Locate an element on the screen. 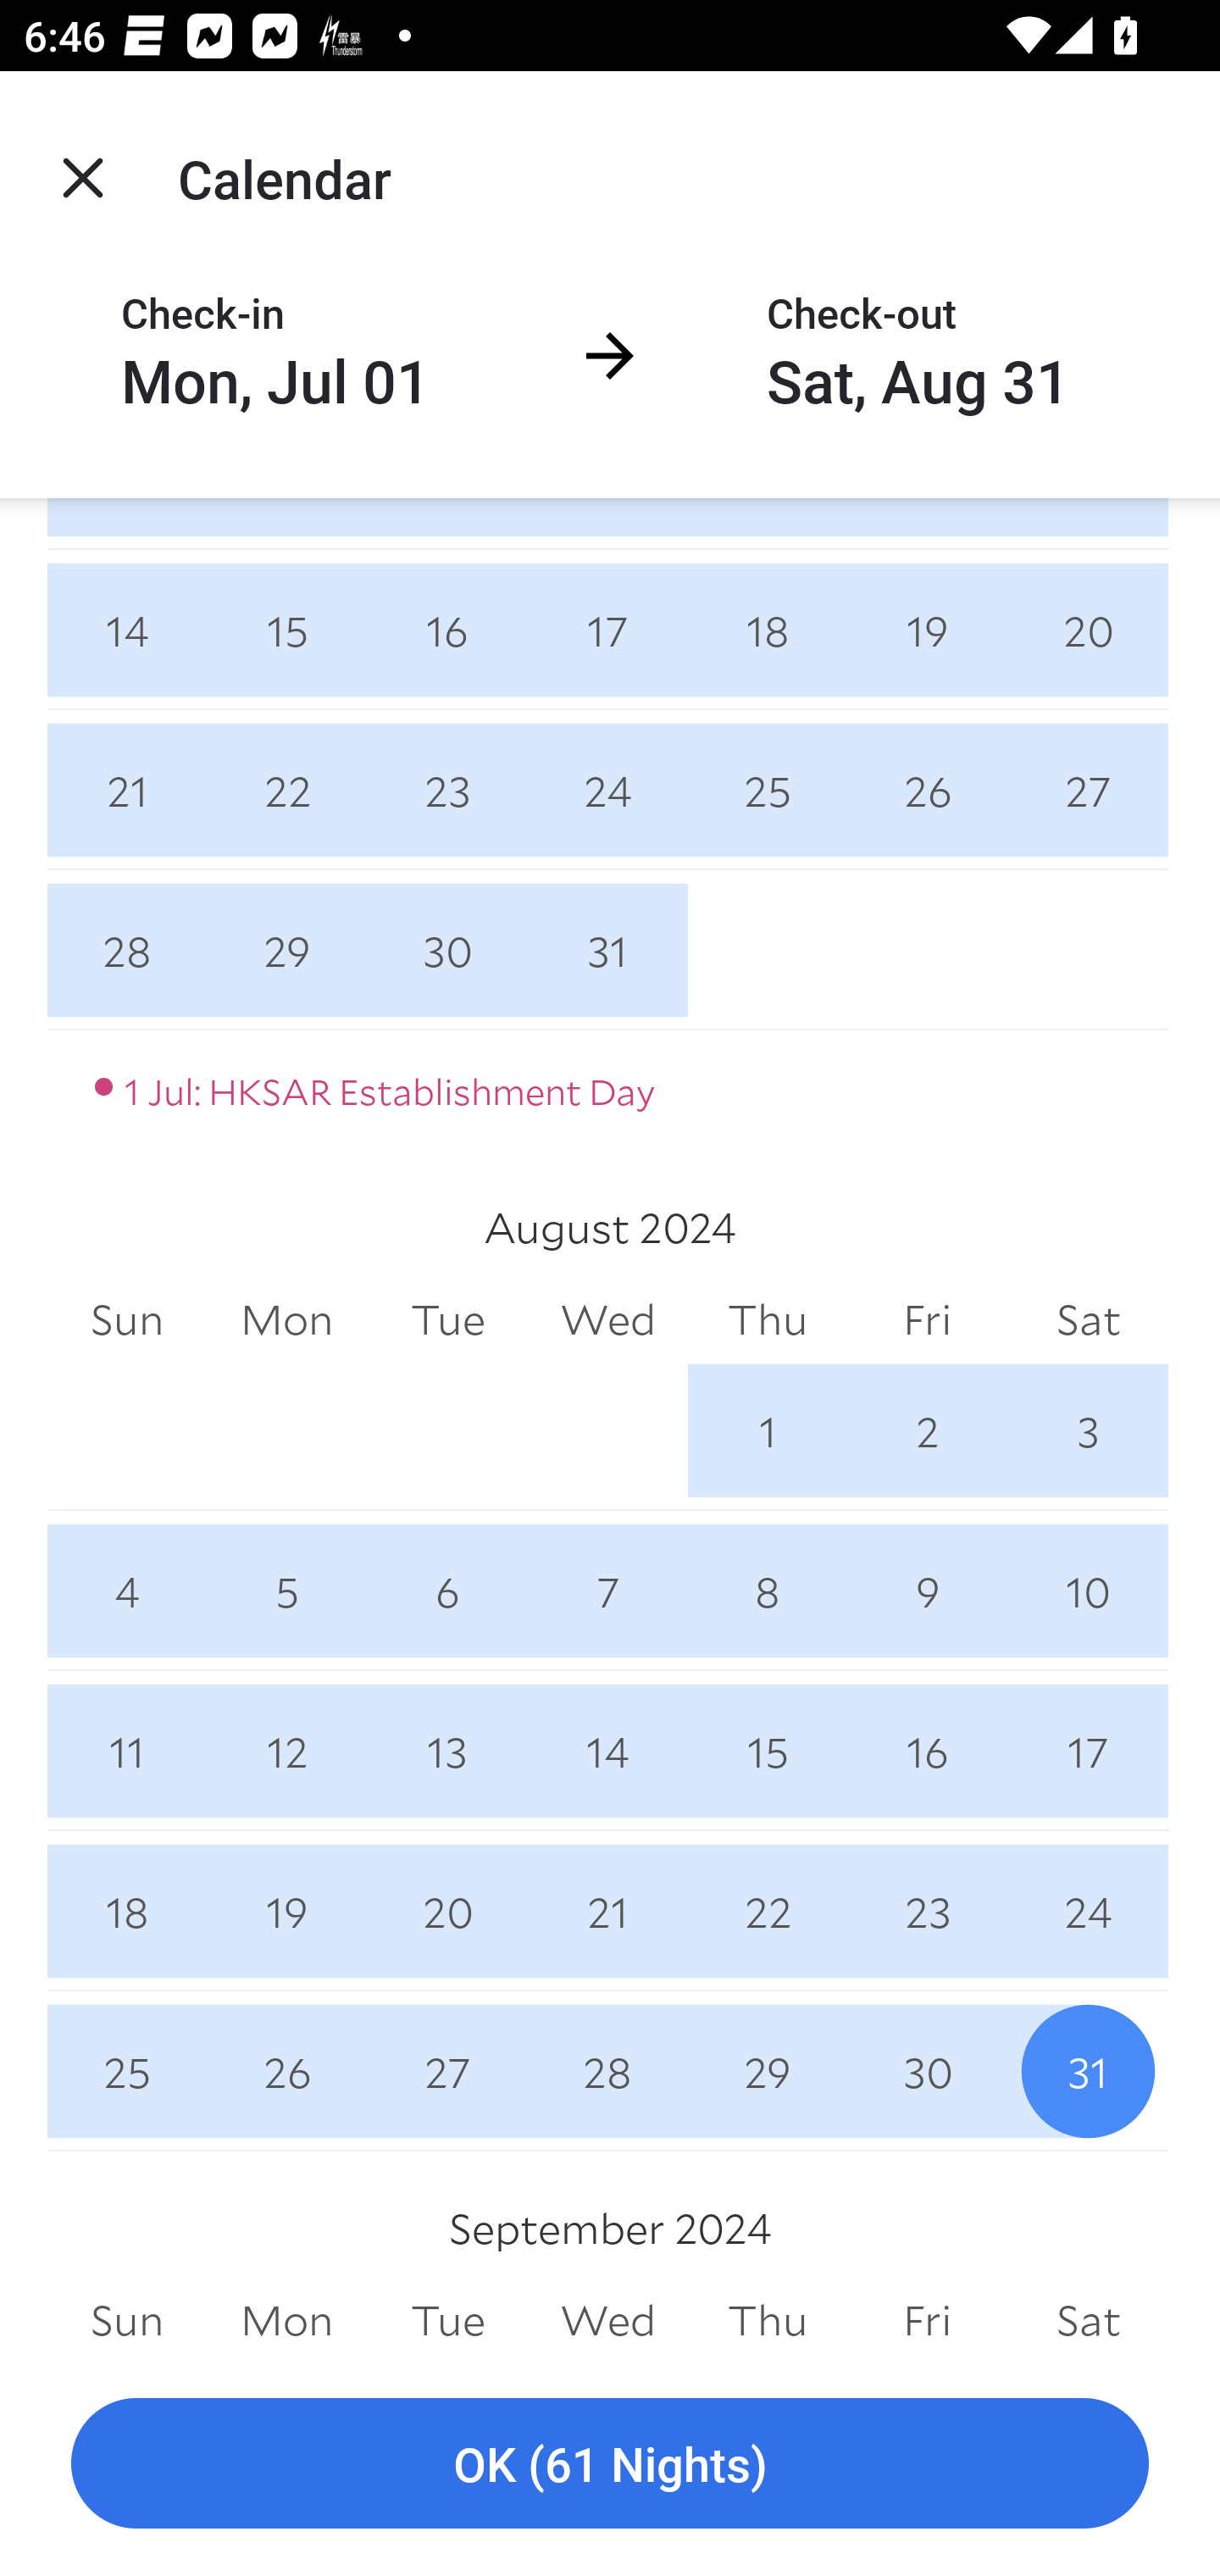 The height and width of the screenshot is (2576, 1220). Thu is located at coordinates (768, 1320).